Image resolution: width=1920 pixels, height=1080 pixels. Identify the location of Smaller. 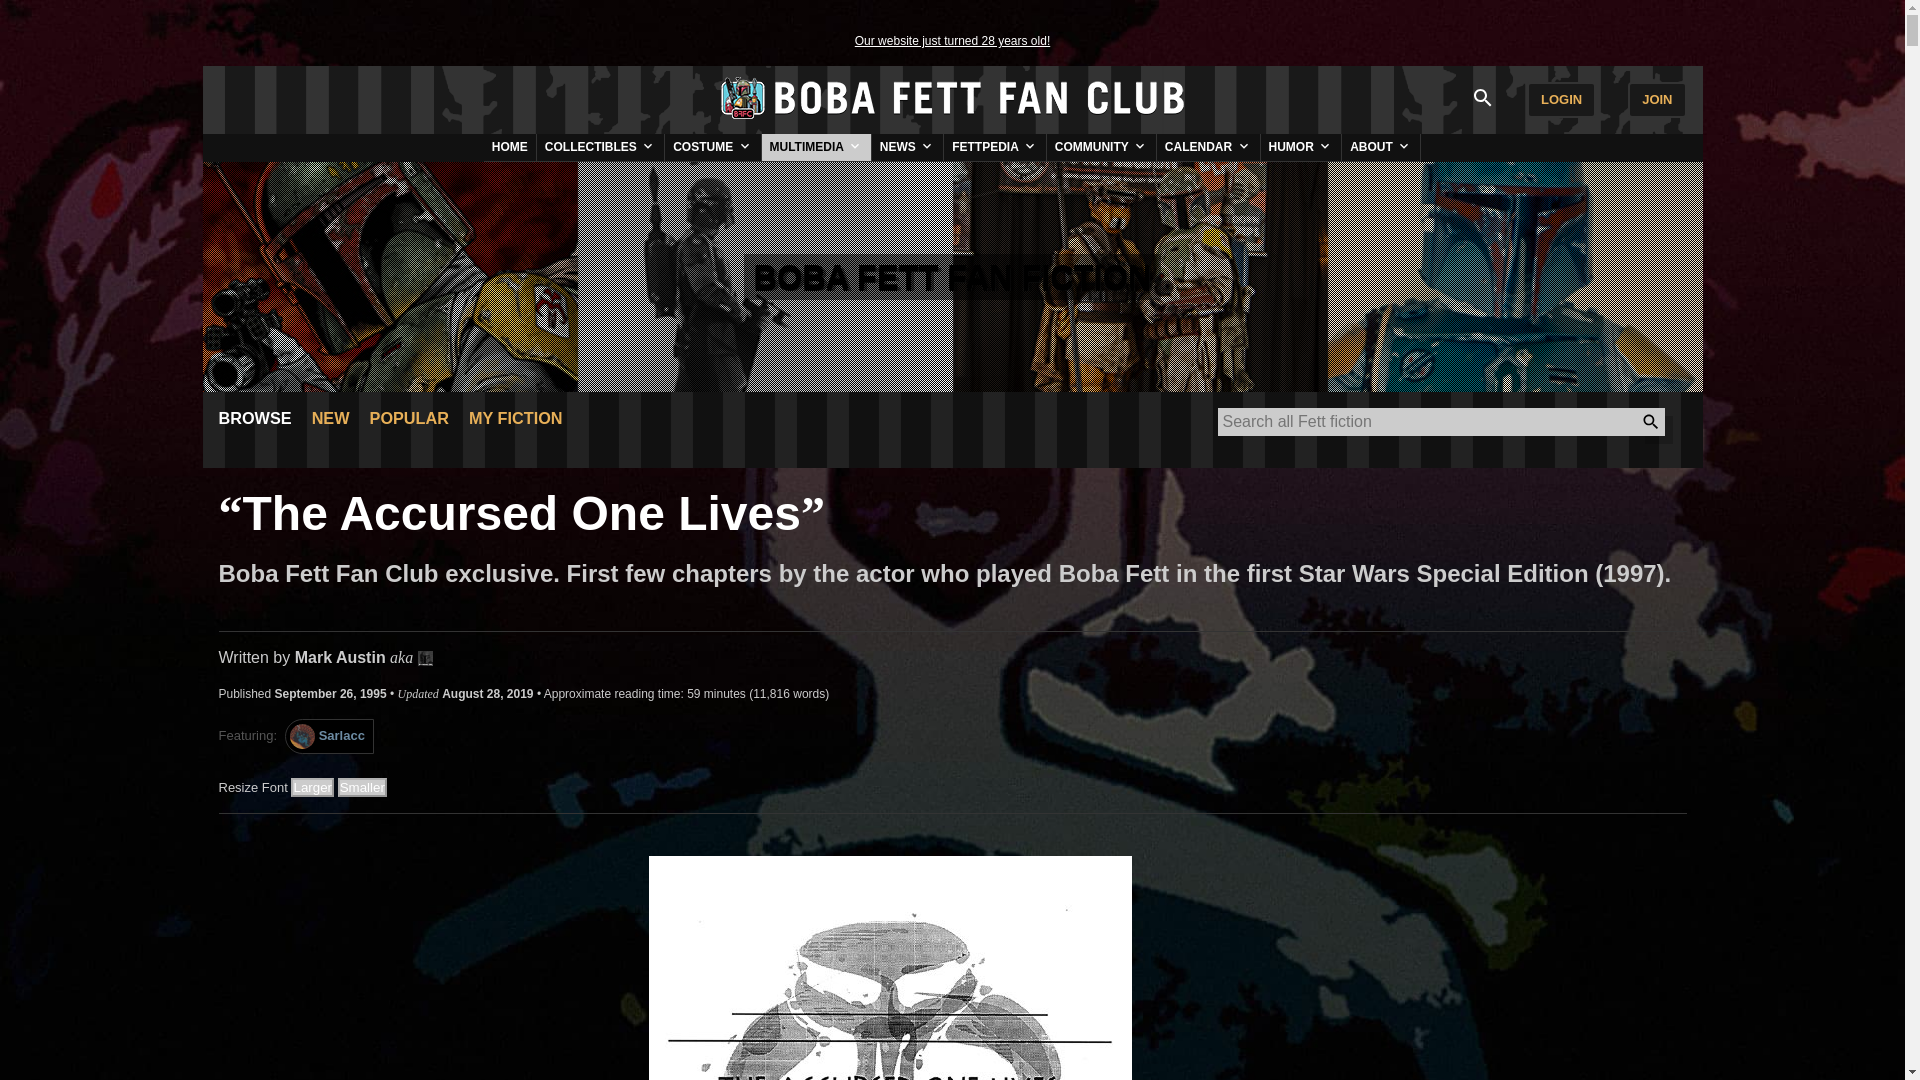
(362, 787).